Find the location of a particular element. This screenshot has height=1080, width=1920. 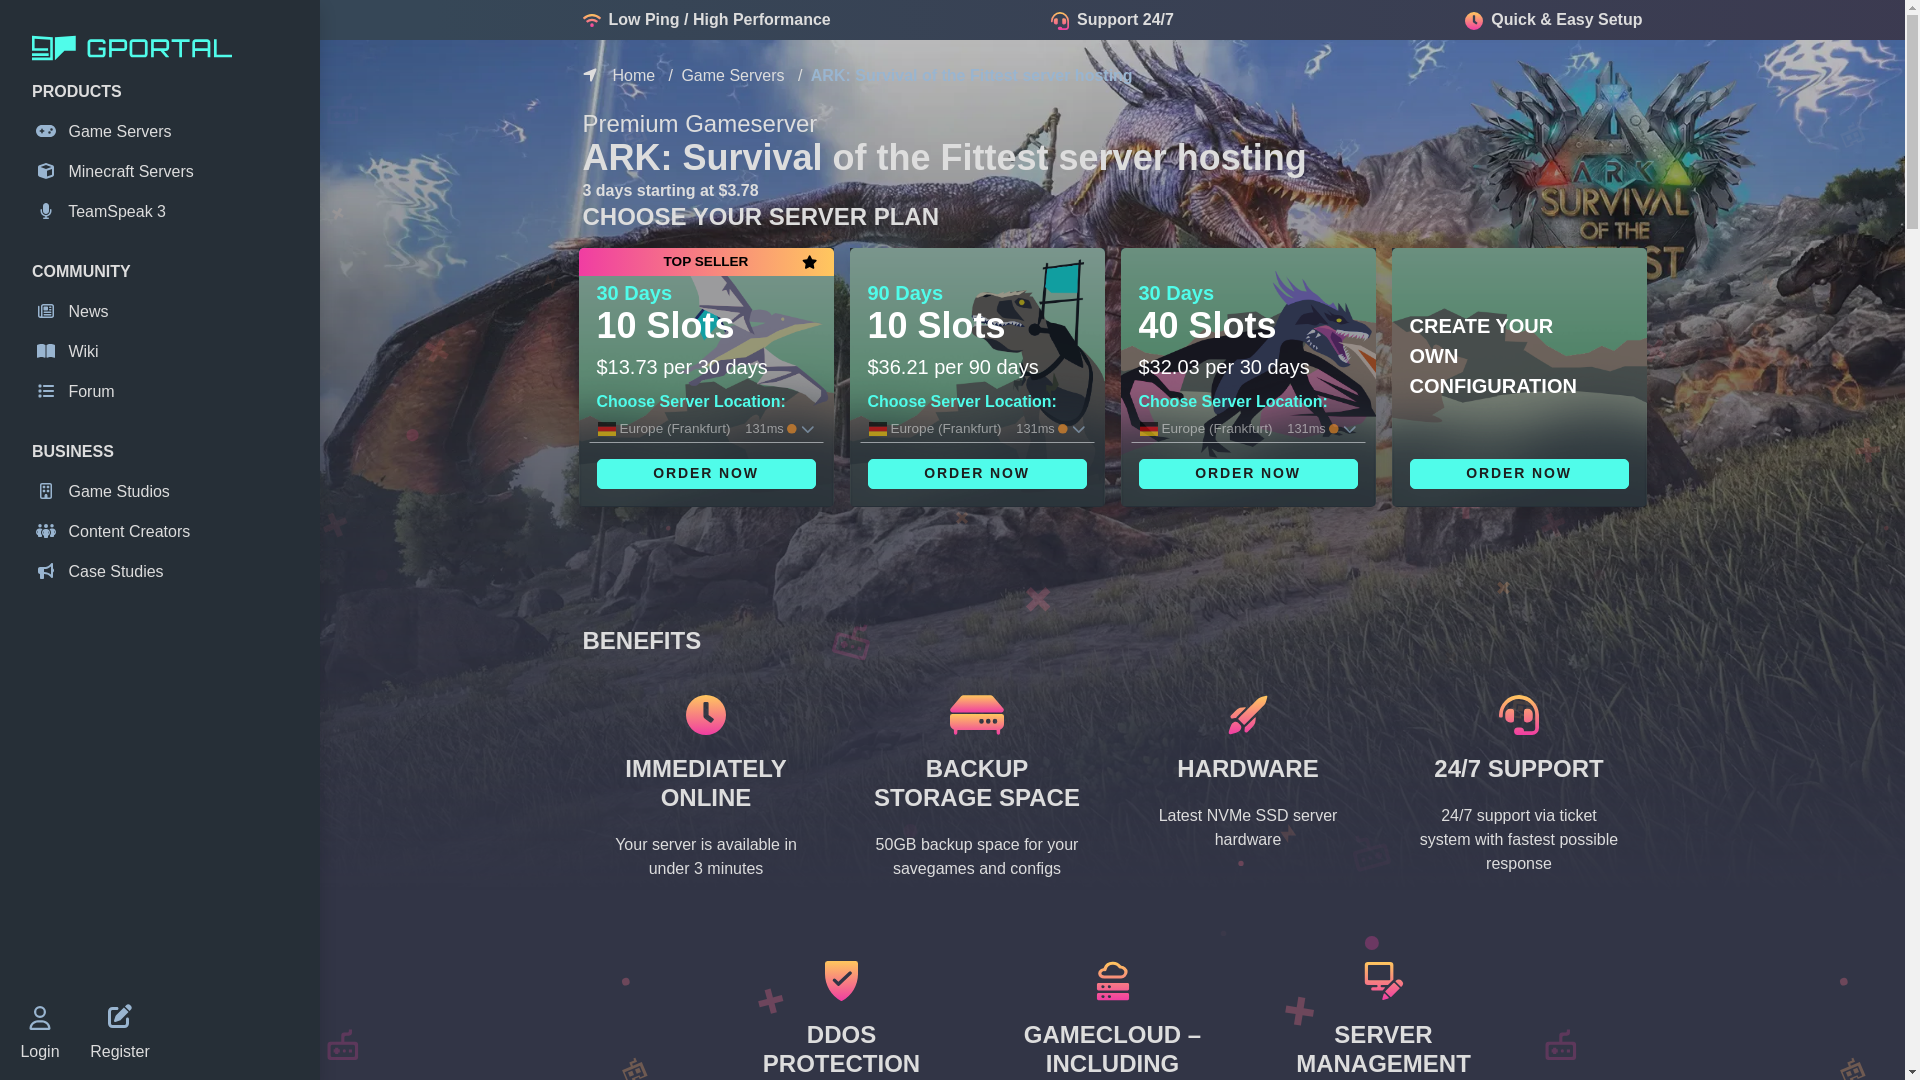

TeamSpeak 3 is located at coordinates (164, 211).